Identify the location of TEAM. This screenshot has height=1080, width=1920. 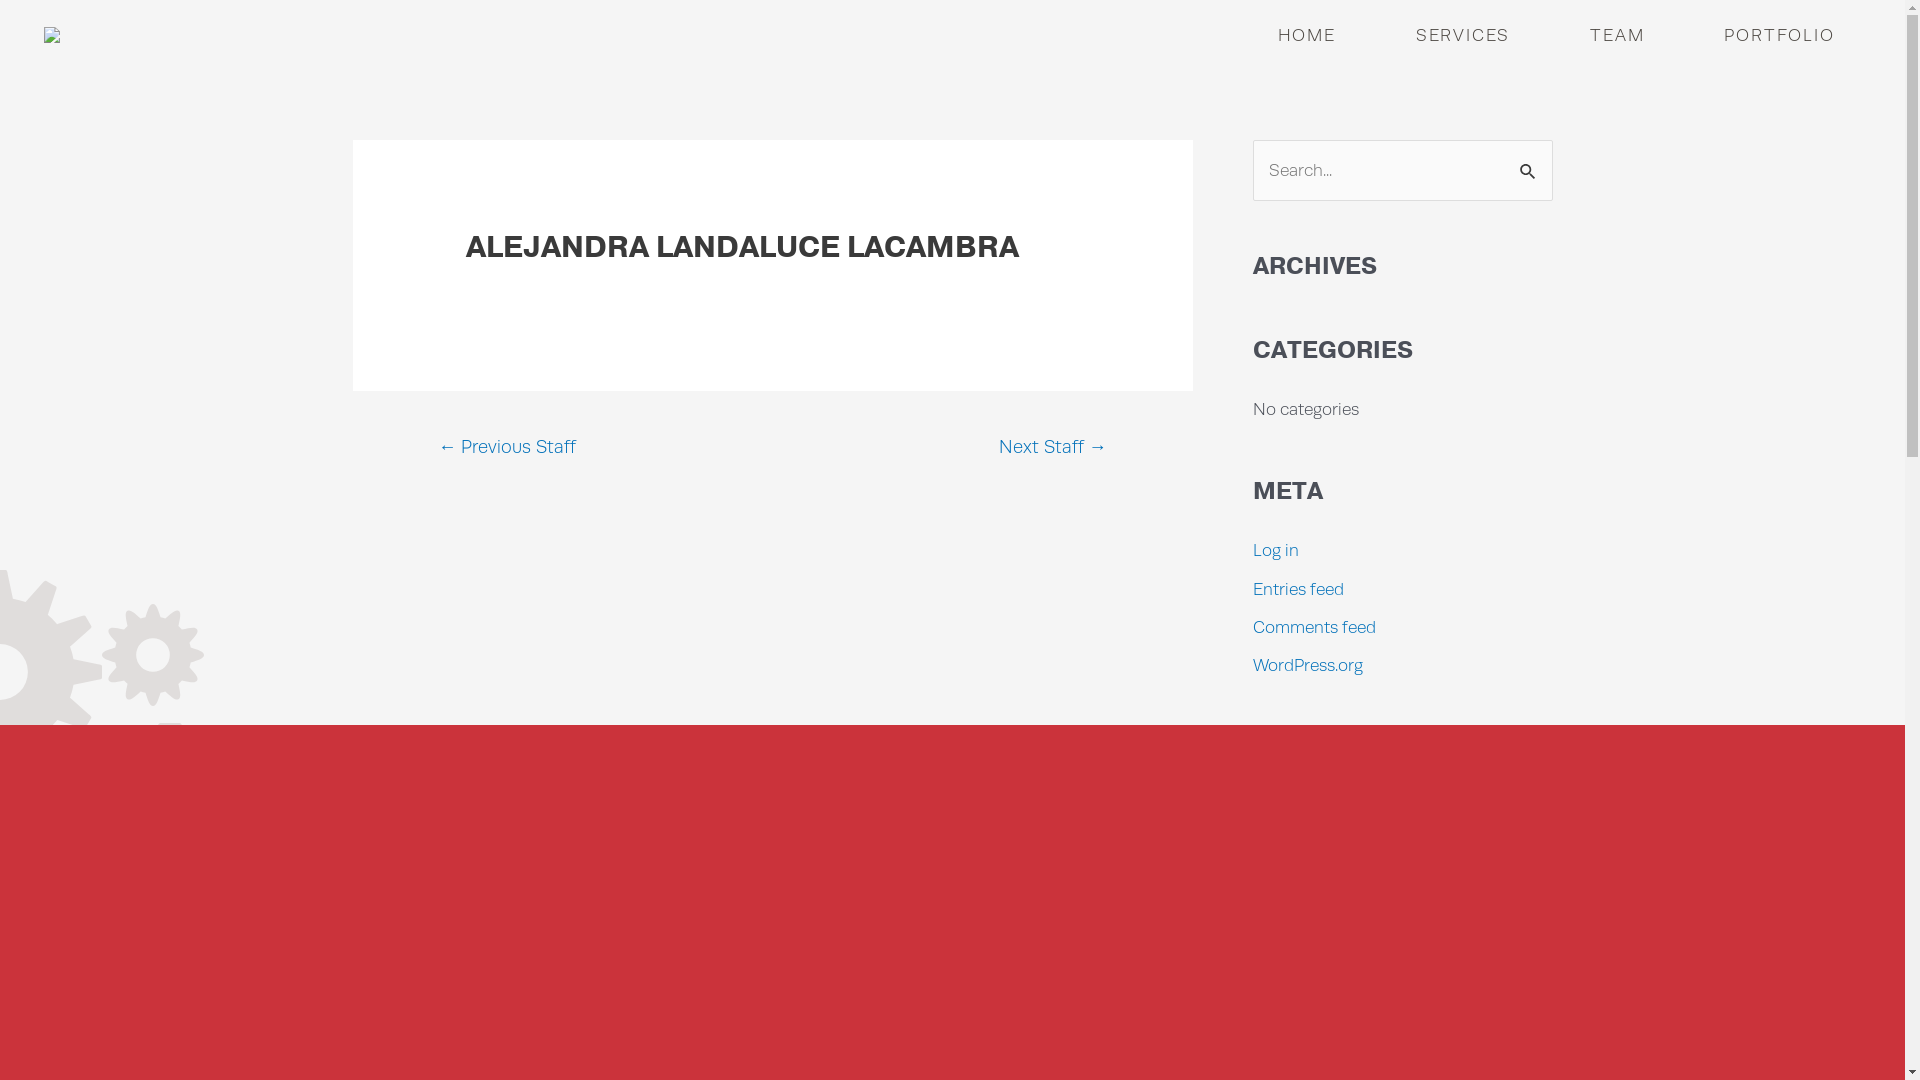
(1617, 36).